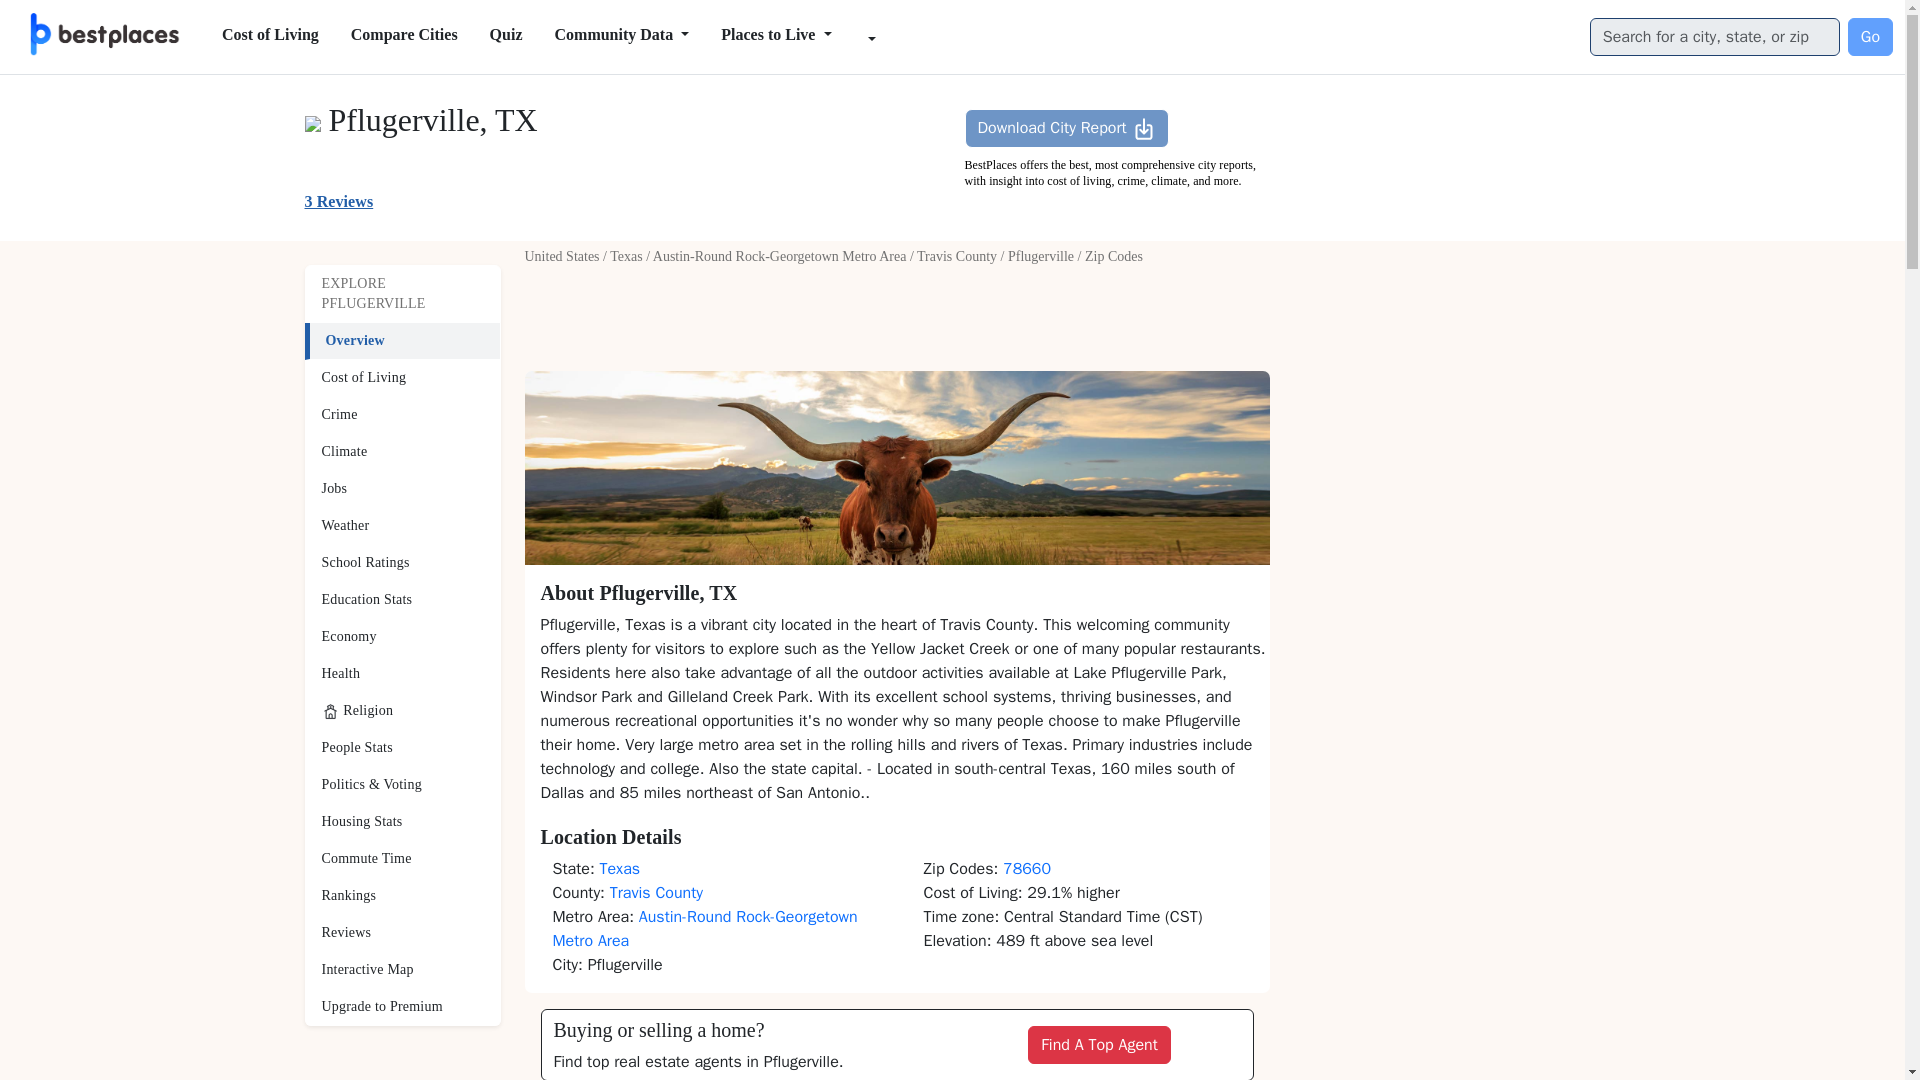 This screenshot has width=1920, height=1080. Describe the element at coordinates (404, 35) in the screenshot. I see `Compare Cities` at that location.